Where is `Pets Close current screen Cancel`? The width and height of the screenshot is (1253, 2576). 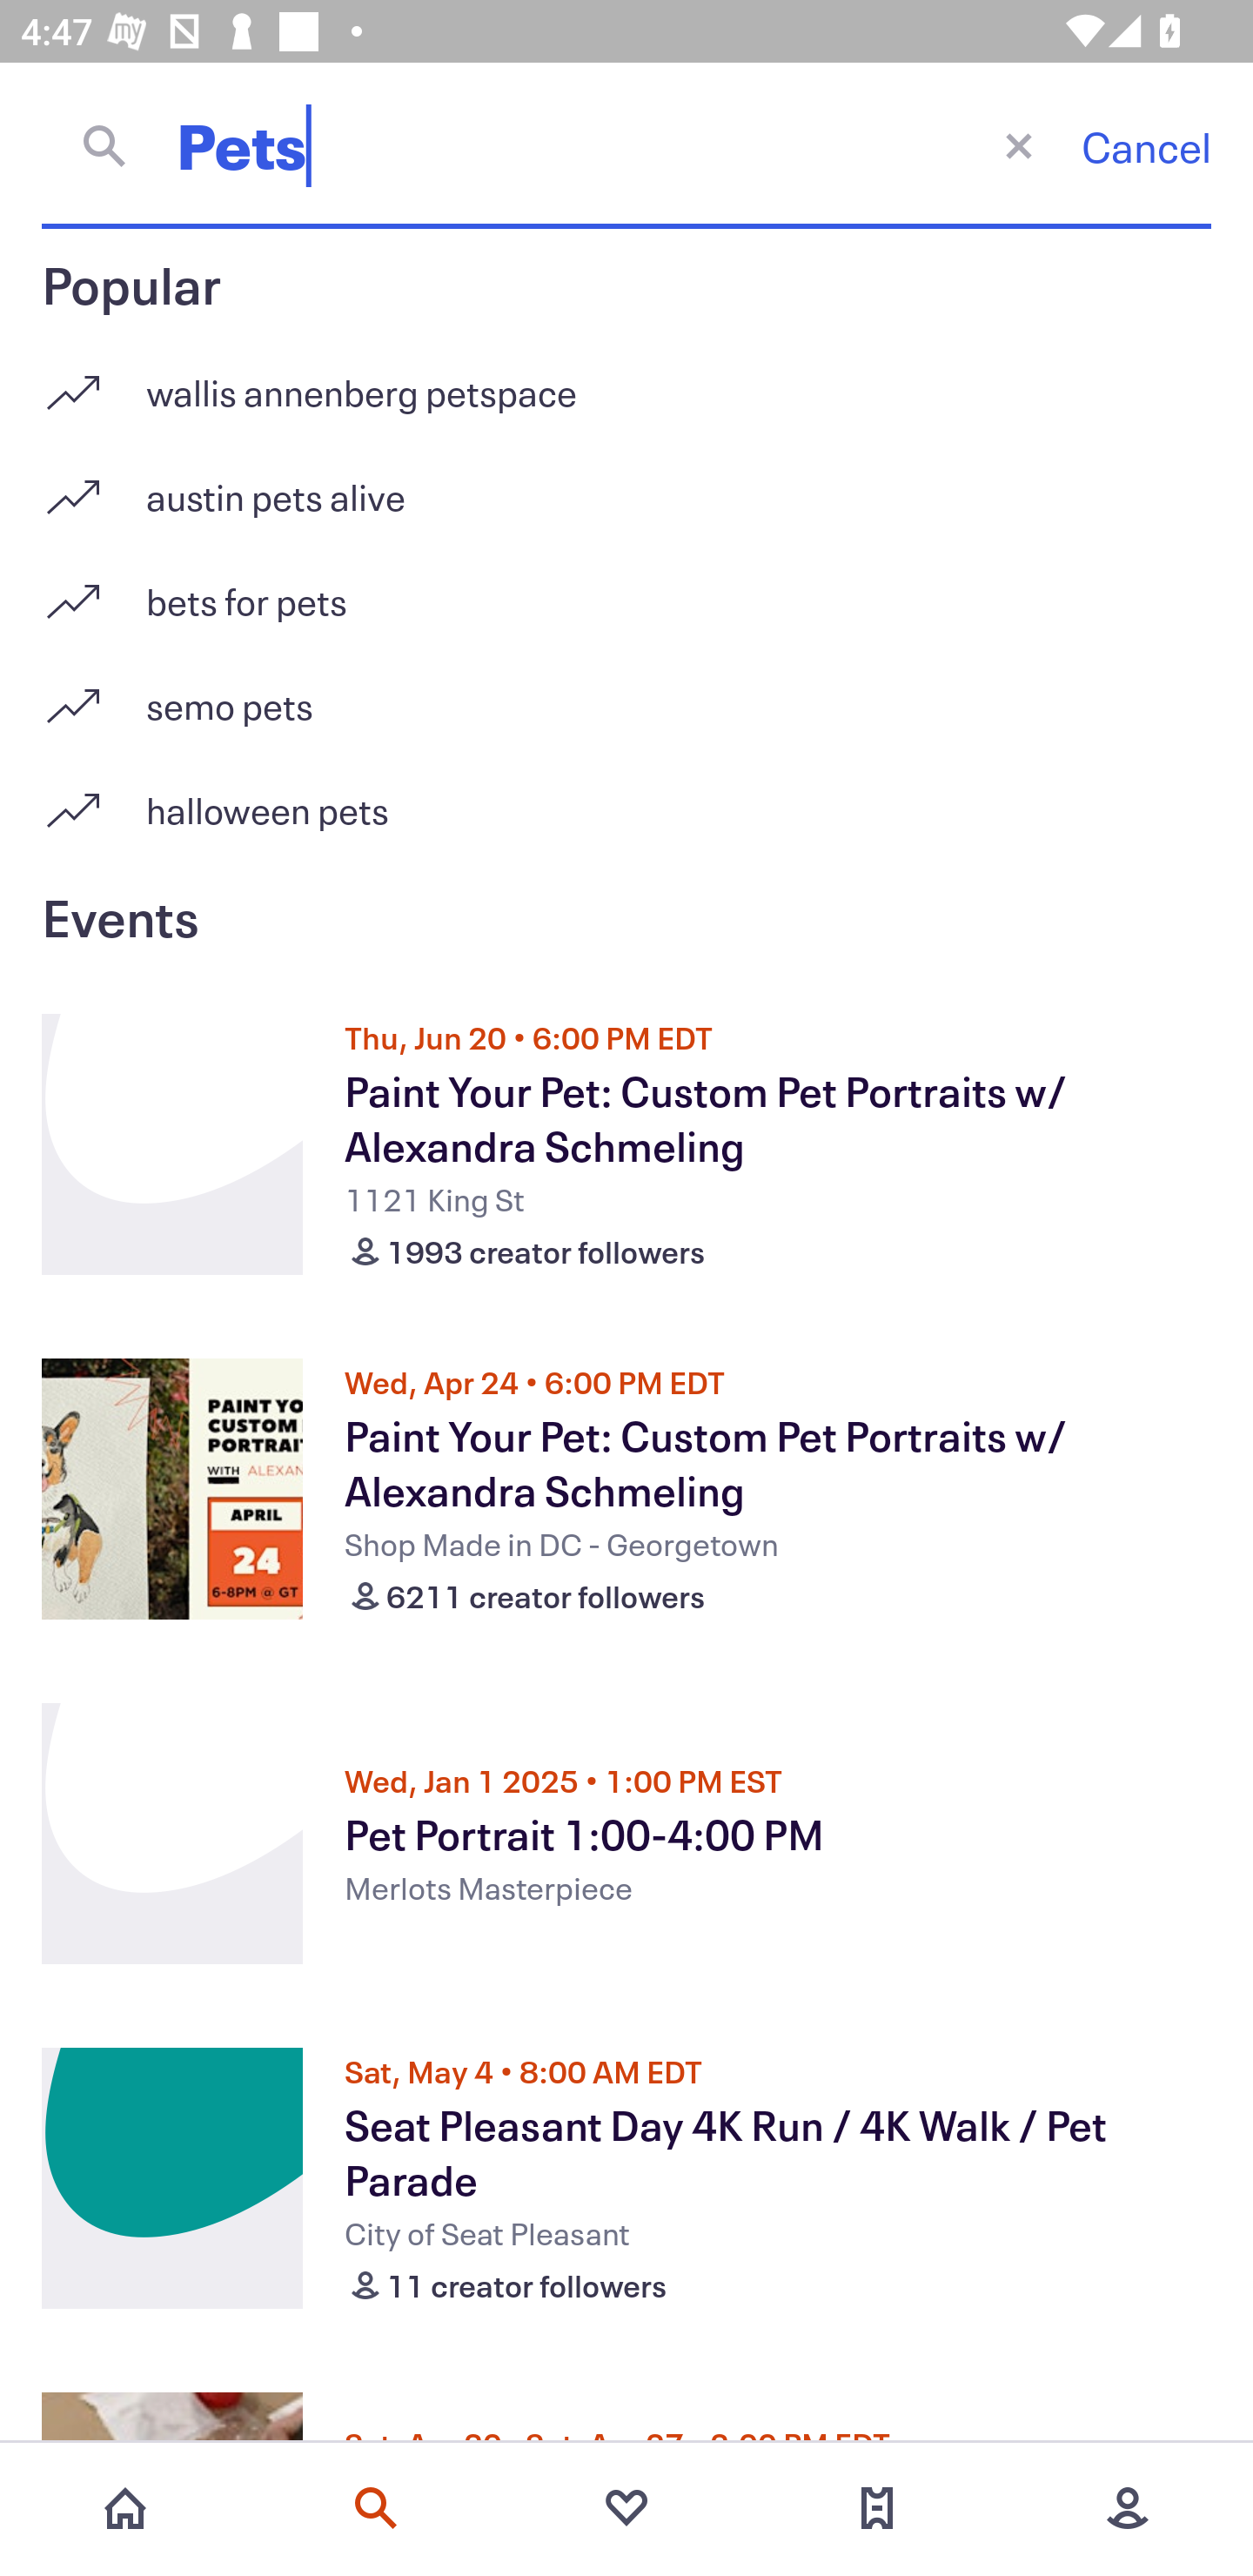
Pets Close current screen Cancel is located at coordinates (626, 145).